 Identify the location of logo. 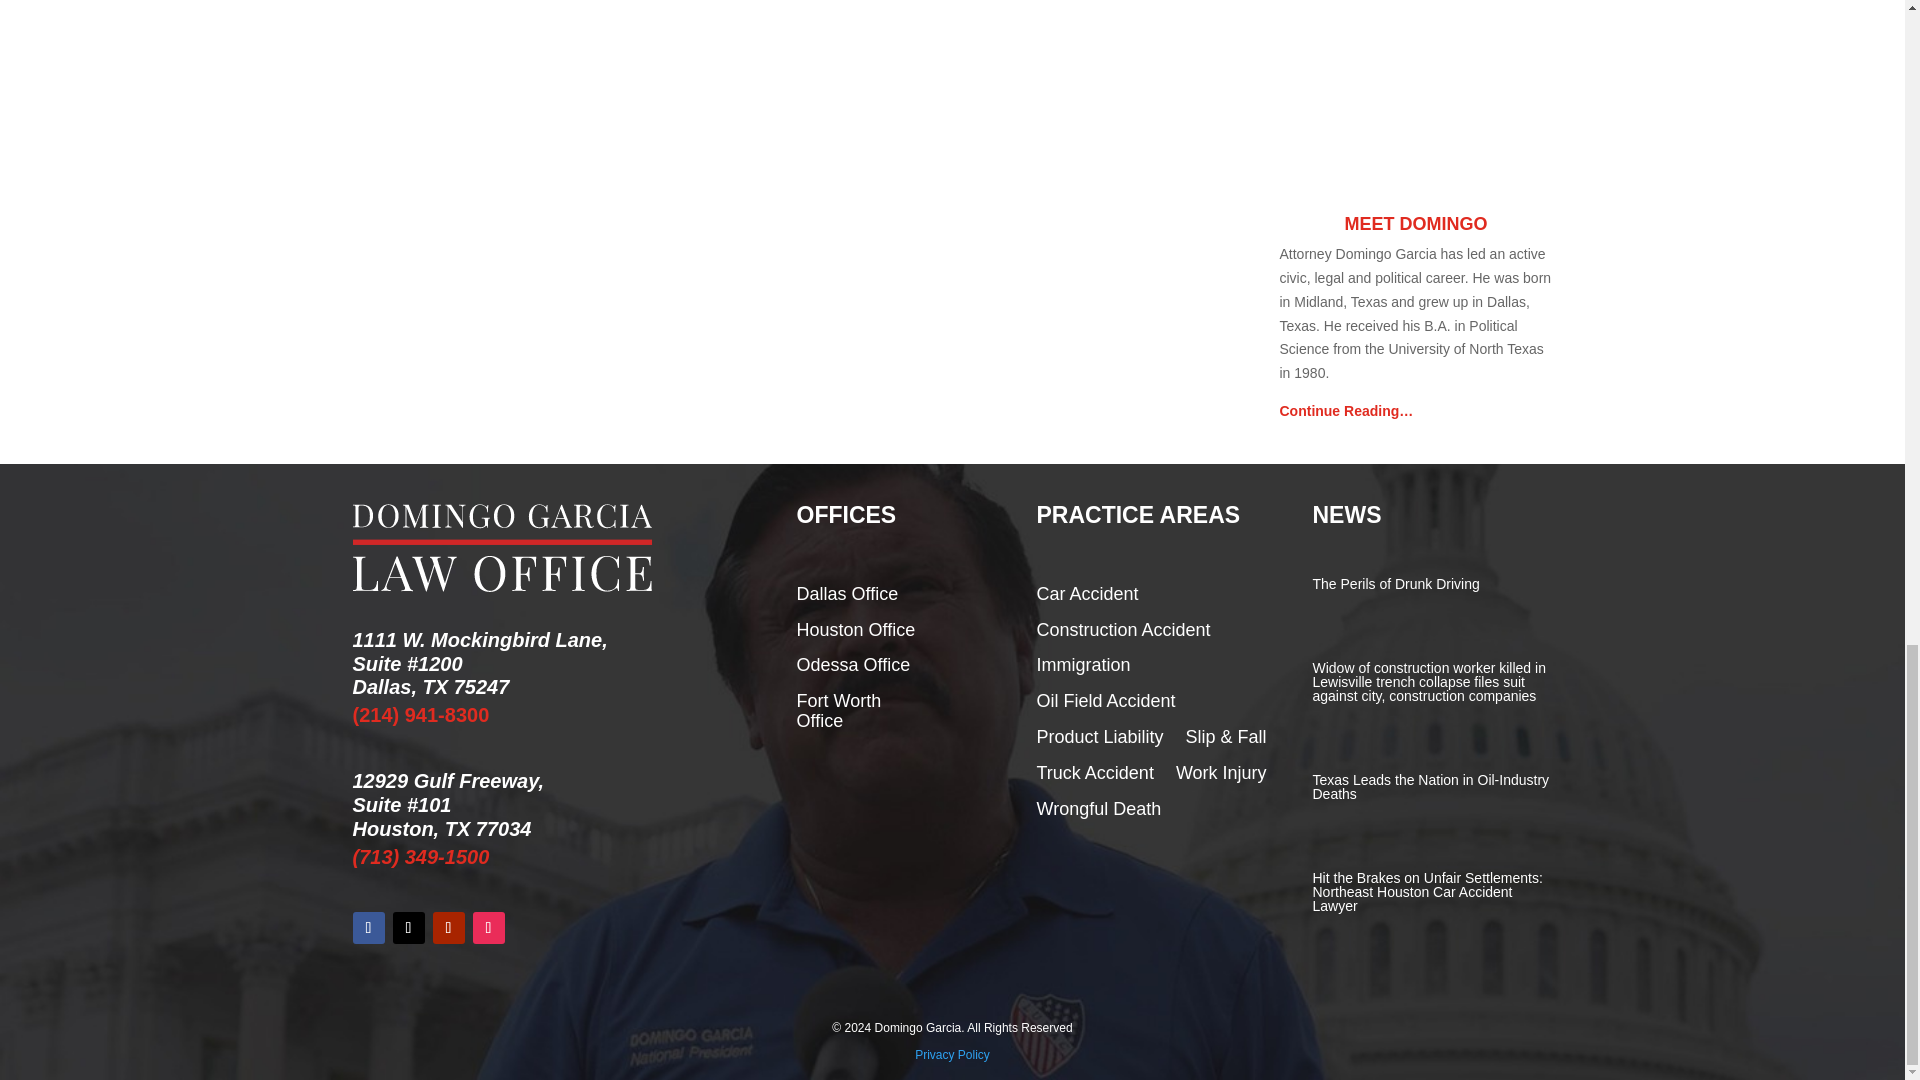
(502, 548).